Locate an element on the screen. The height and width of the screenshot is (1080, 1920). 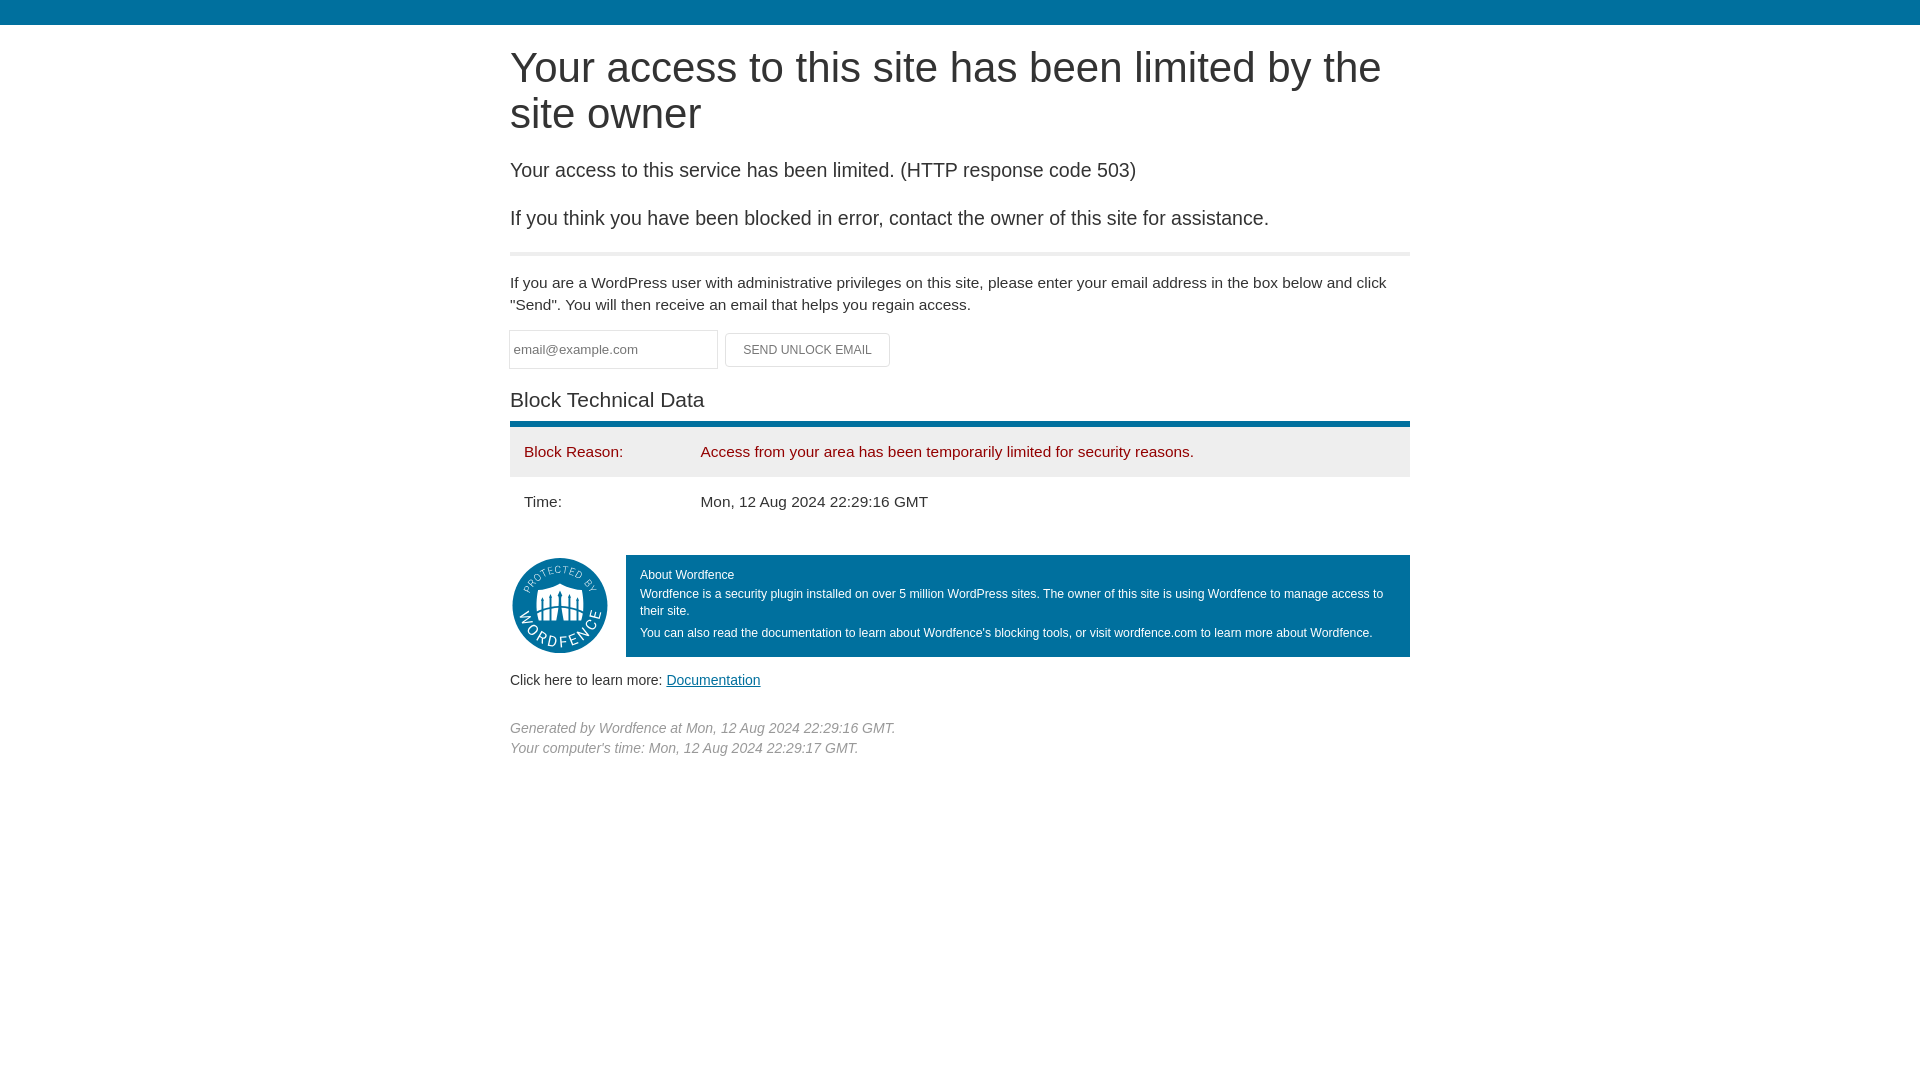
Documentation is located at coordinates (713, 679).